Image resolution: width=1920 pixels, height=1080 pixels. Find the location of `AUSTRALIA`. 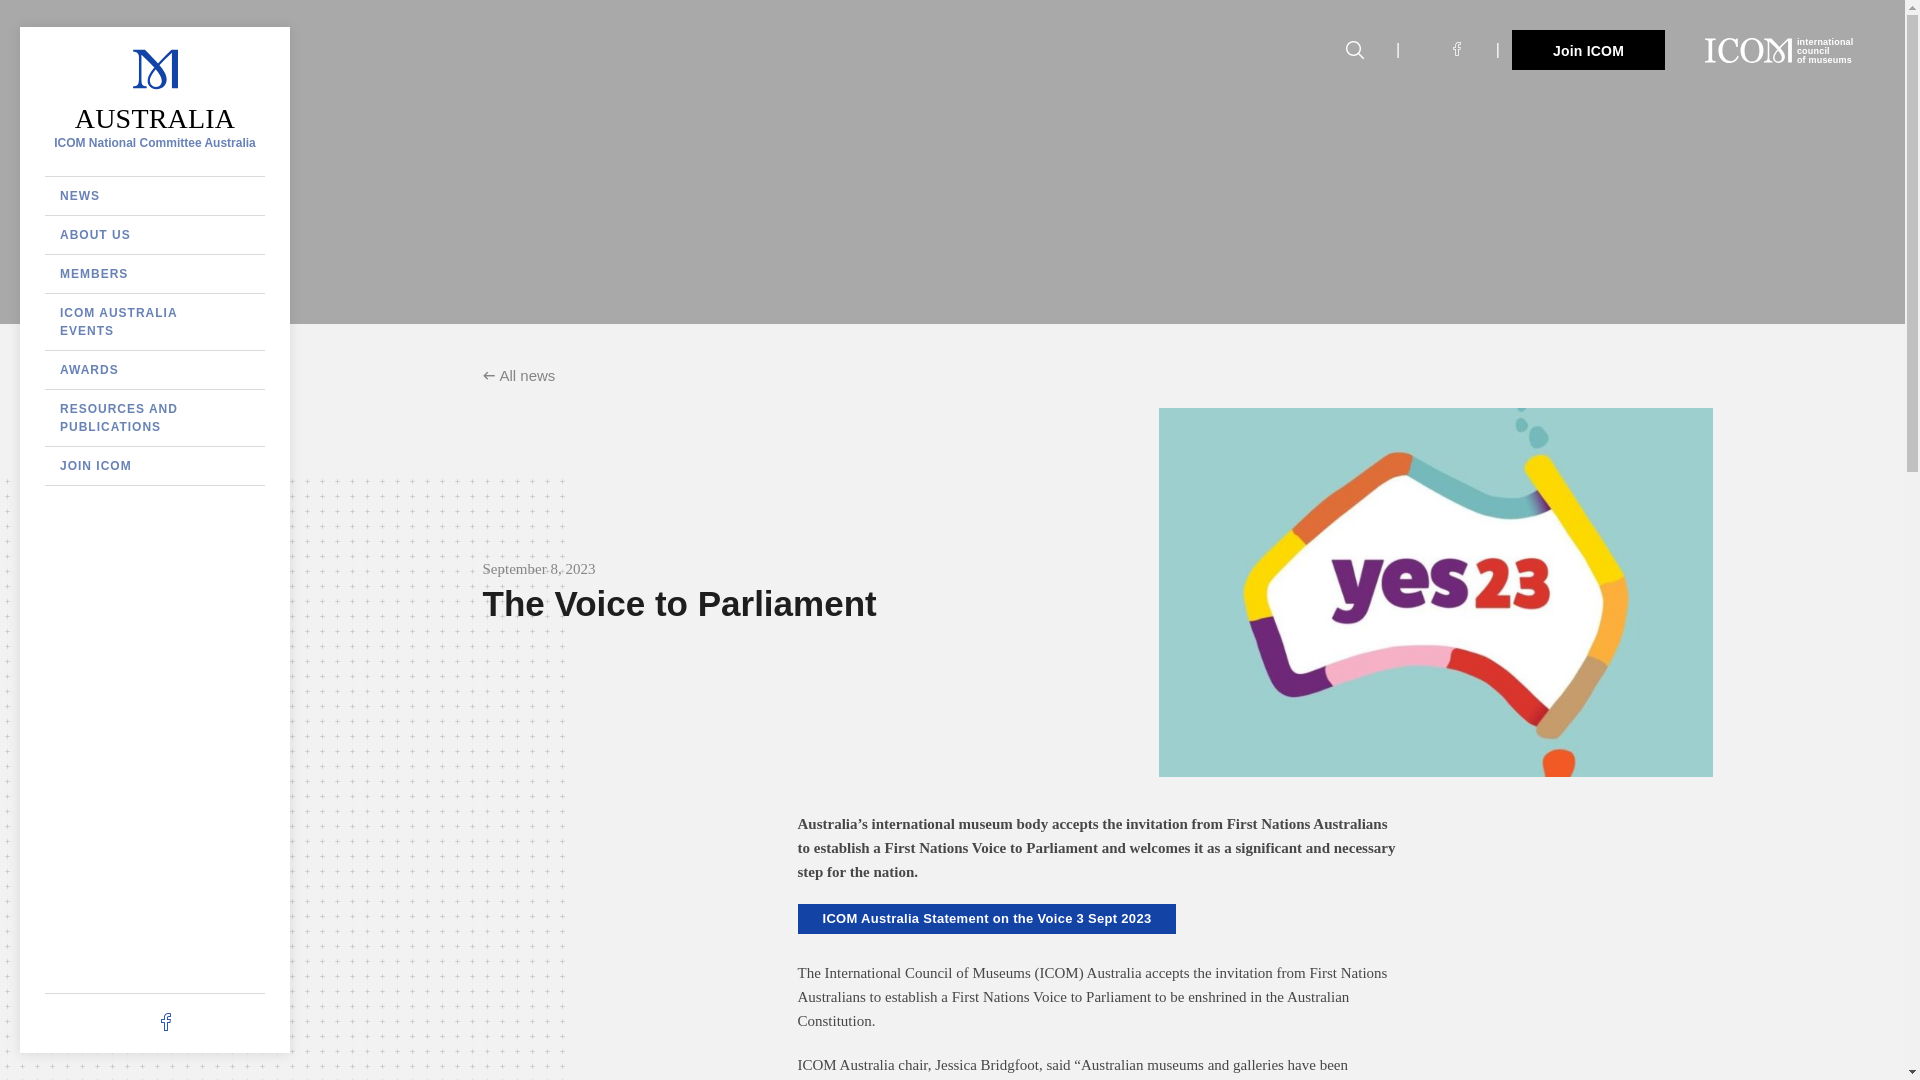

AUSTRALIA is located at coordinates (154, 466).